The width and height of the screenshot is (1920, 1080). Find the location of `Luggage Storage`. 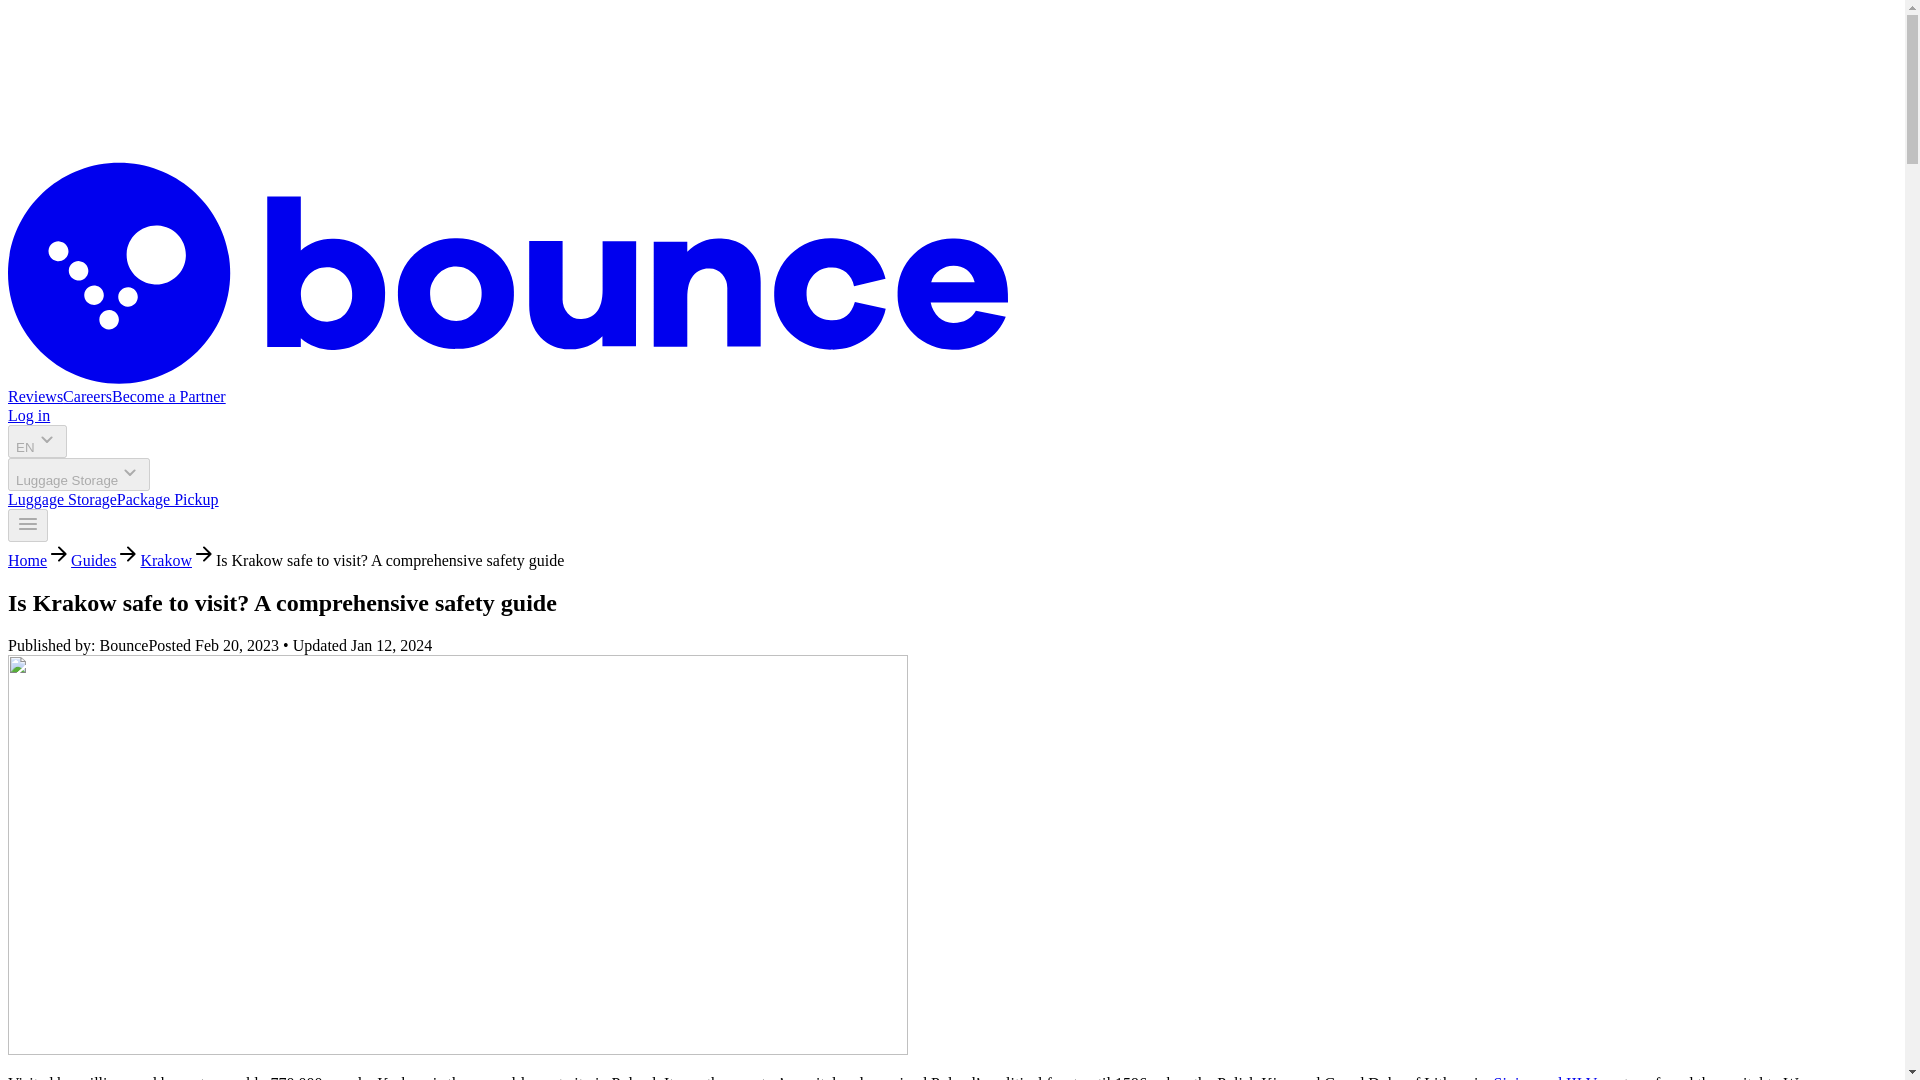

Luggage Storage is located at coordinates (62, 499).